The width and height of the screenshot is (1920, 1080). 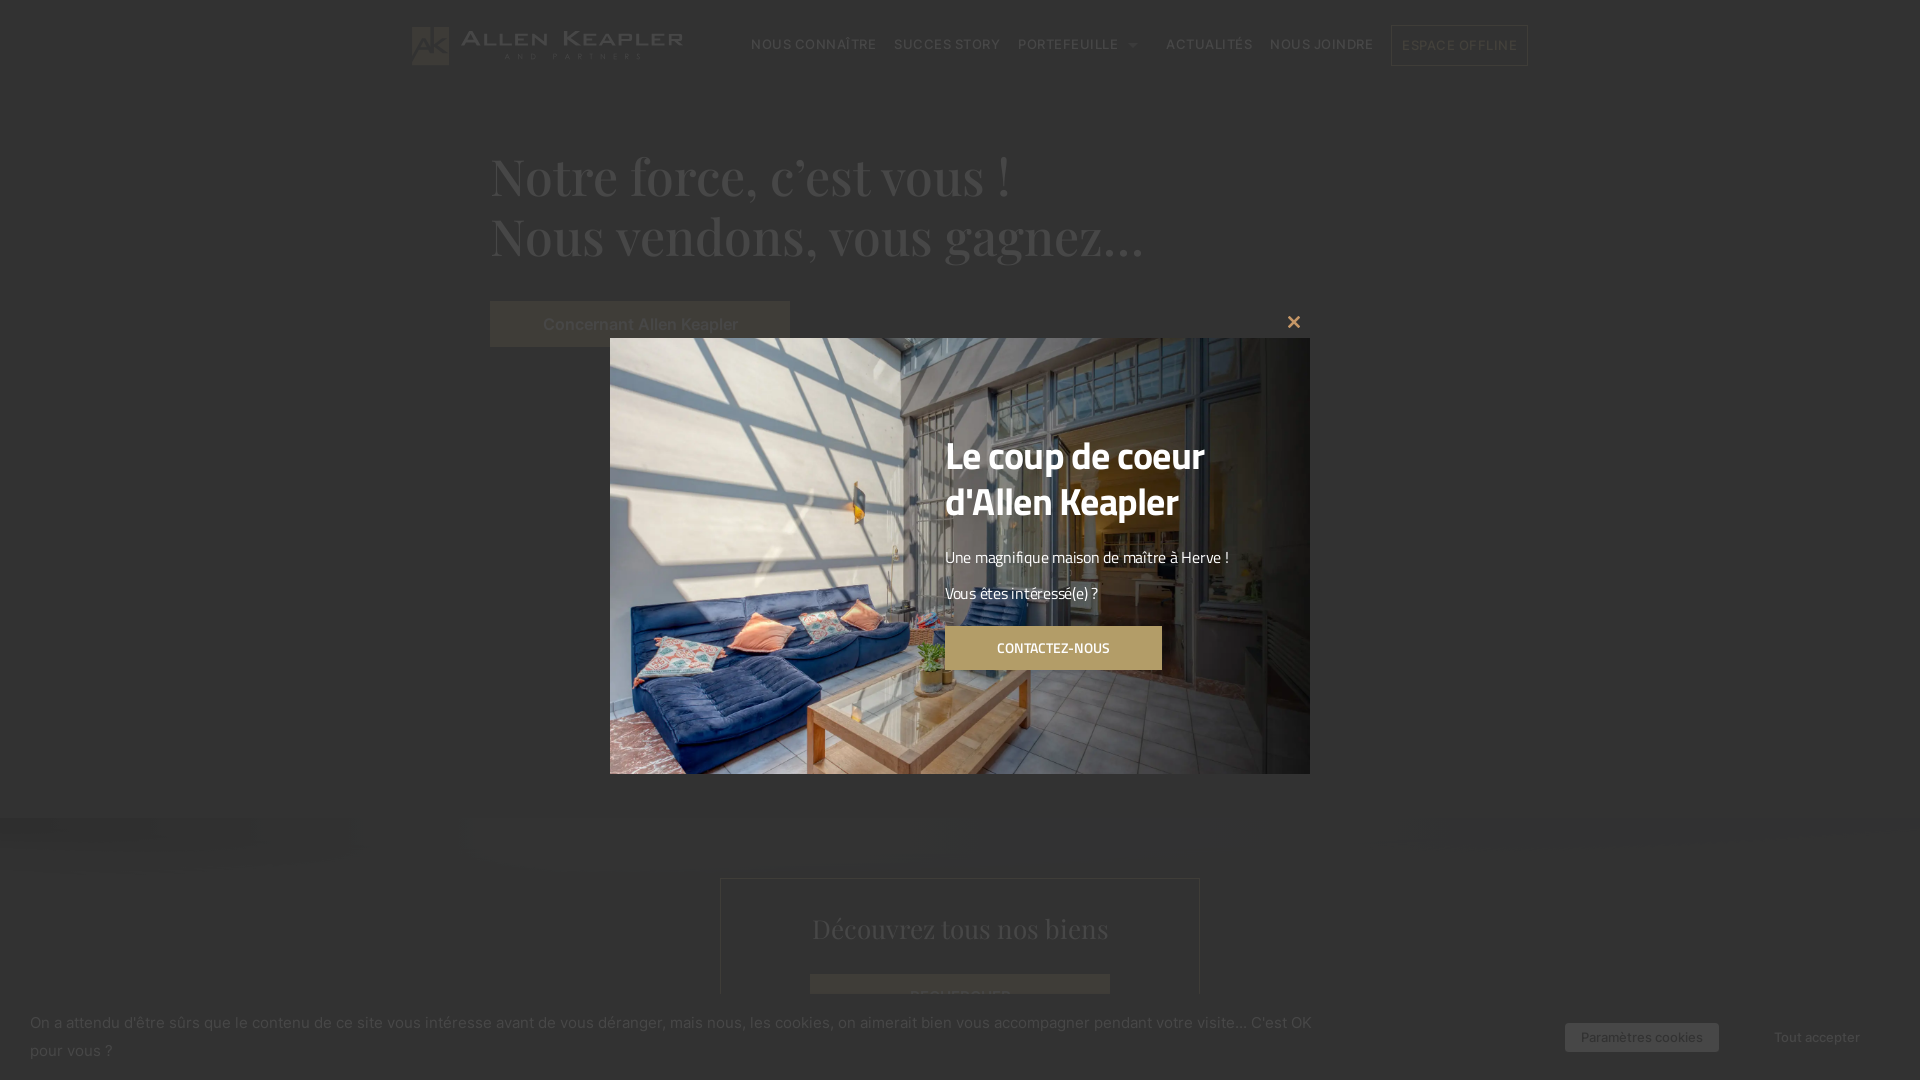 What do you see at coordinates (1054, 648) in the screenshot?
I see `CONTACTEZ-NOUS` at bounding box center [1054, 648].